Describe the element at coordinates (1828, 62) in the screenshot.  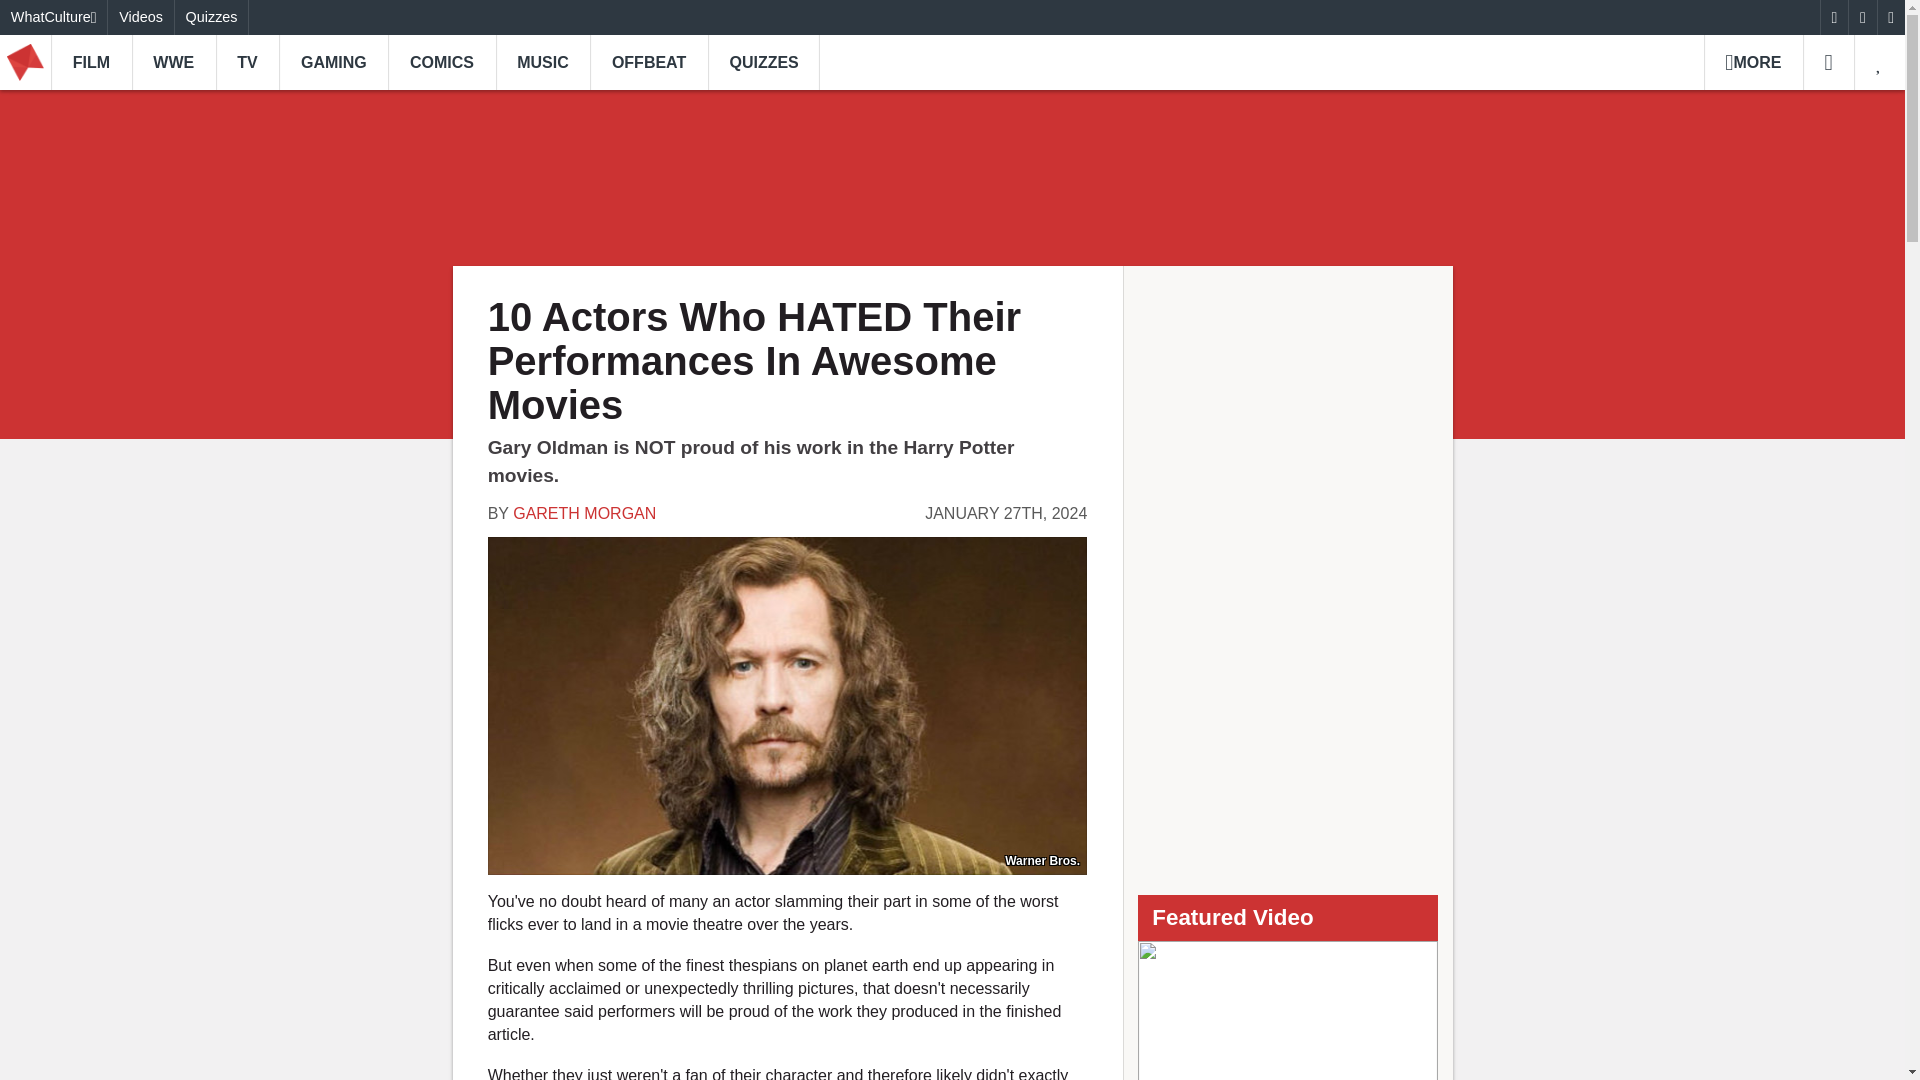
I see `Search` at that location.